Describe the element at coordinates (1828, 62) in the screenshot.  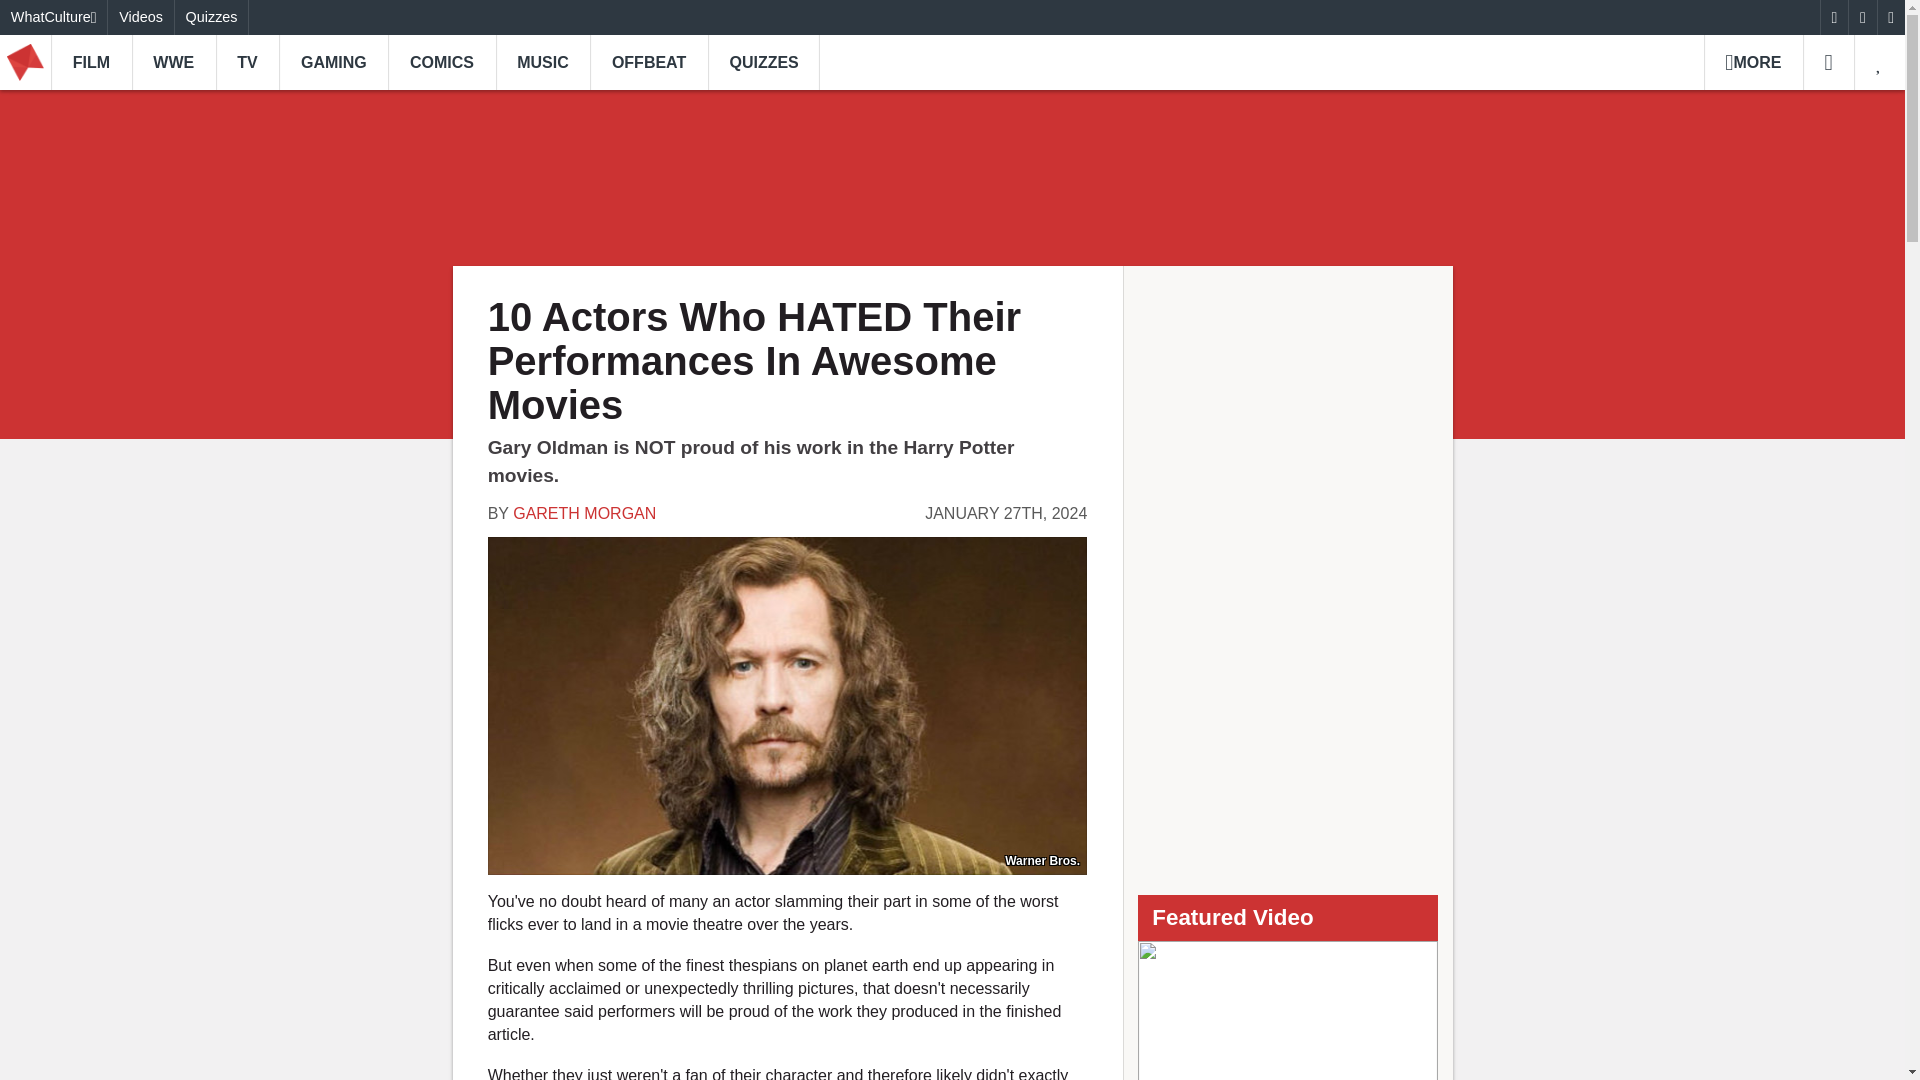
I see `Search` at that location.